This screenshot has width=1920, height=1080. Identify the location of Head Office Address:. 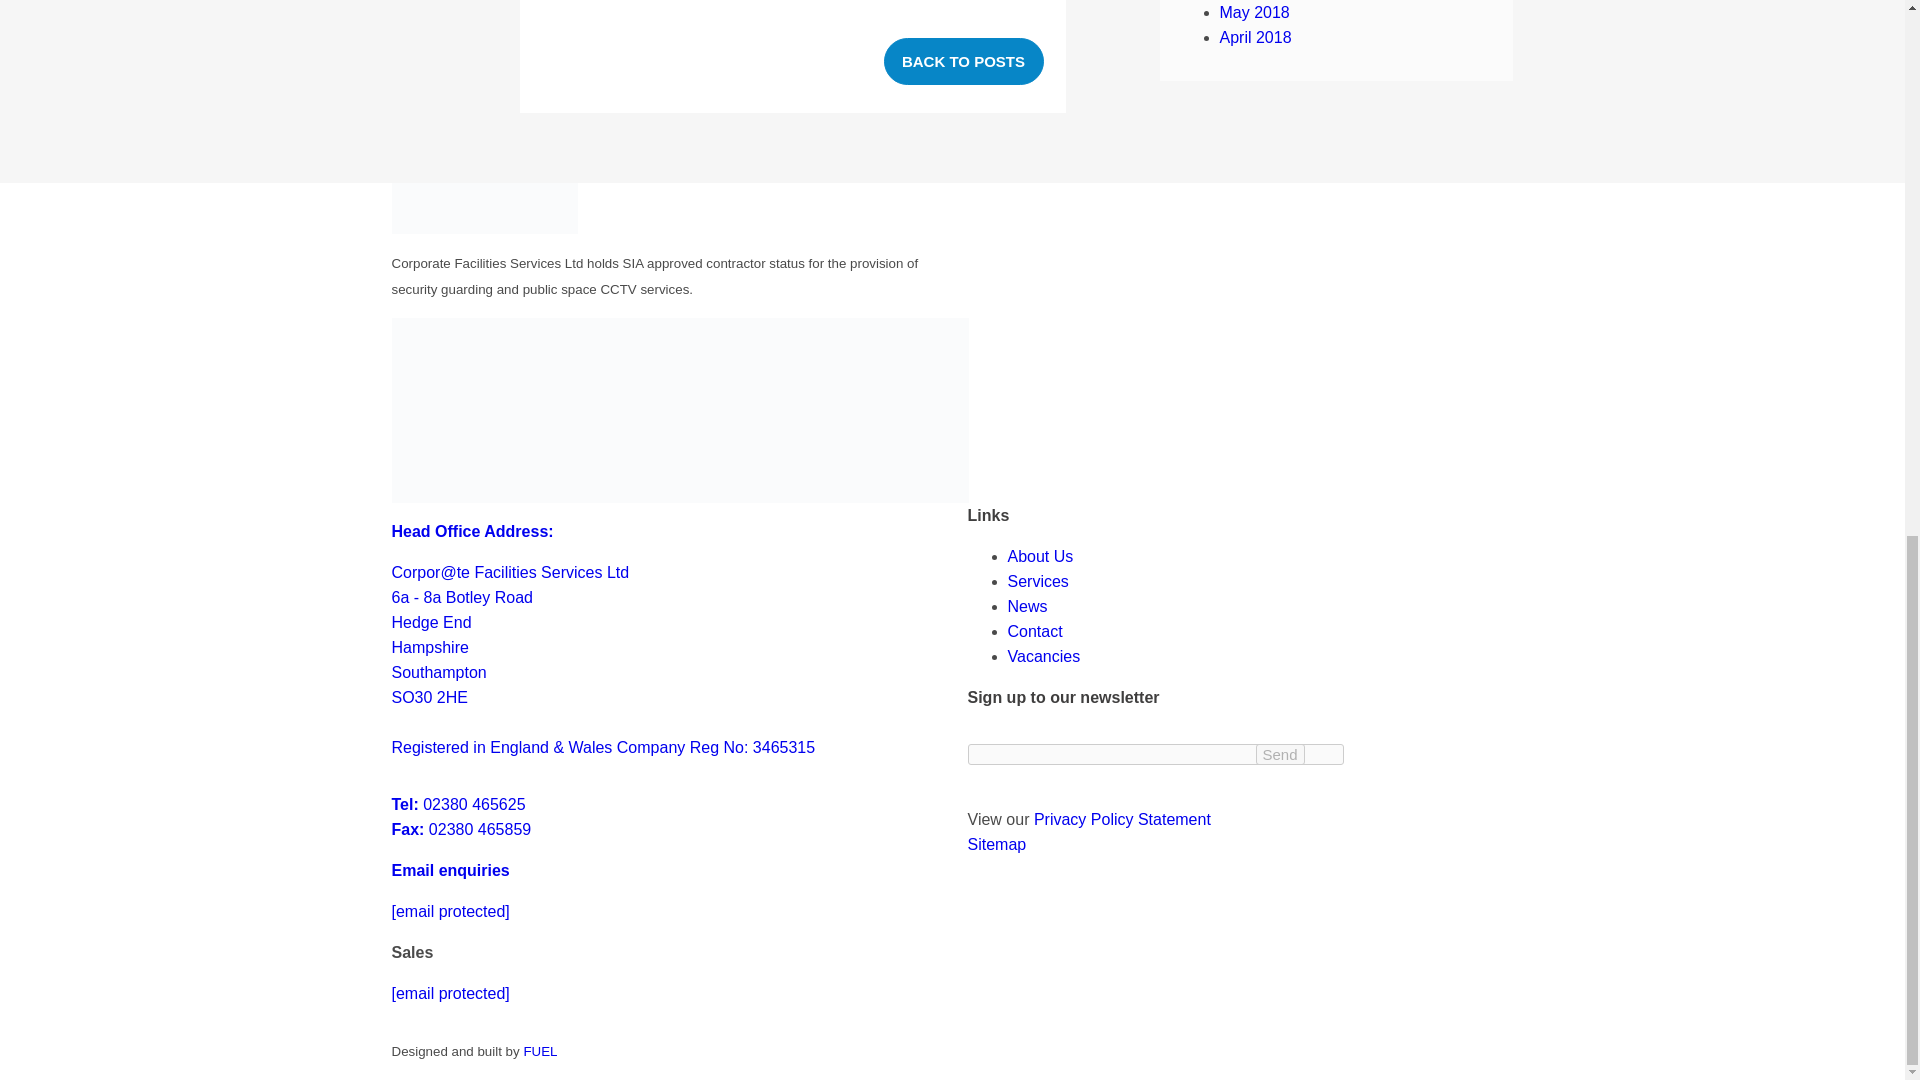
(472, 531).